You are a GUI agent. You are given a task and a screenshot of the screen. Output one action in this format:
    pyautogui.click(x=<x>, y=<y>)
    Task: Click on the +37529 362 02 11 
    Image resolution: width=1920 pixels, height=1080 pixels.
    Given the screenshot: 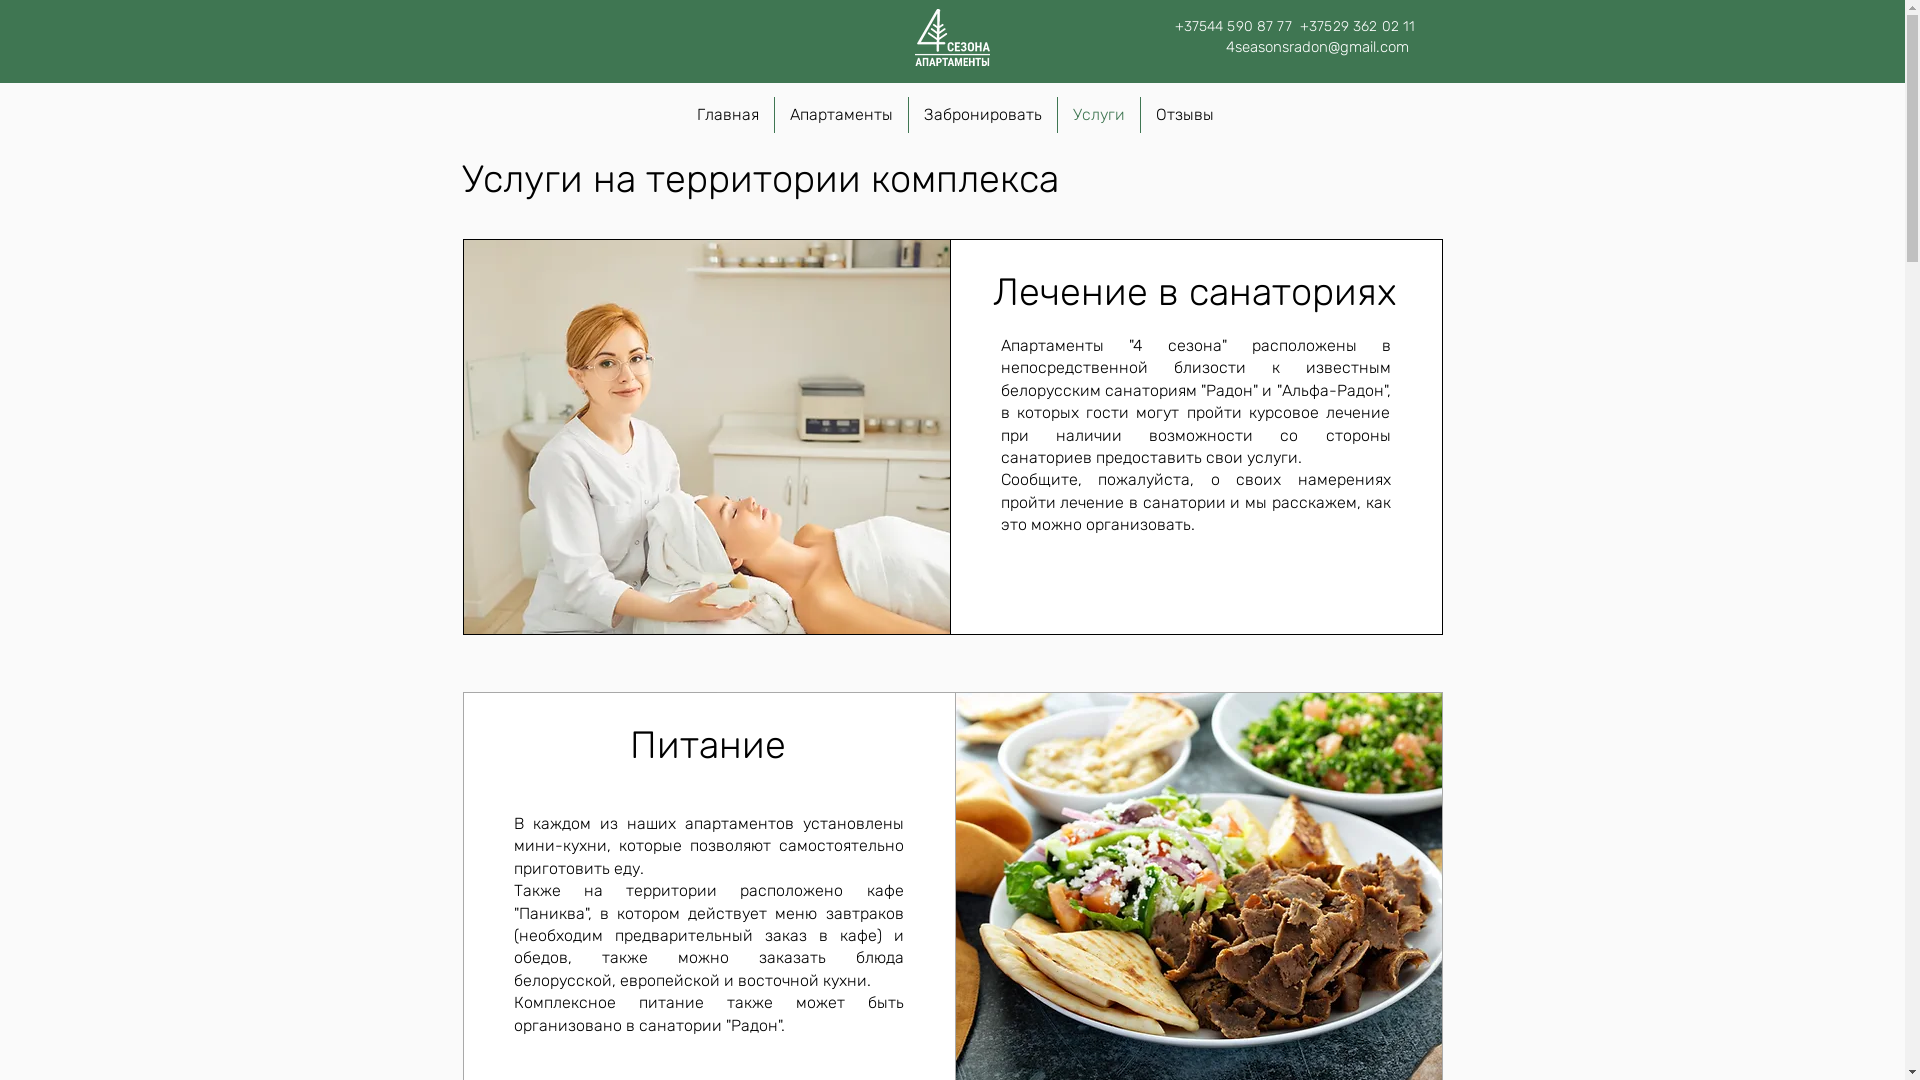 What is the action you would take?
    pyautogui.click(x=1360, y=26)
    